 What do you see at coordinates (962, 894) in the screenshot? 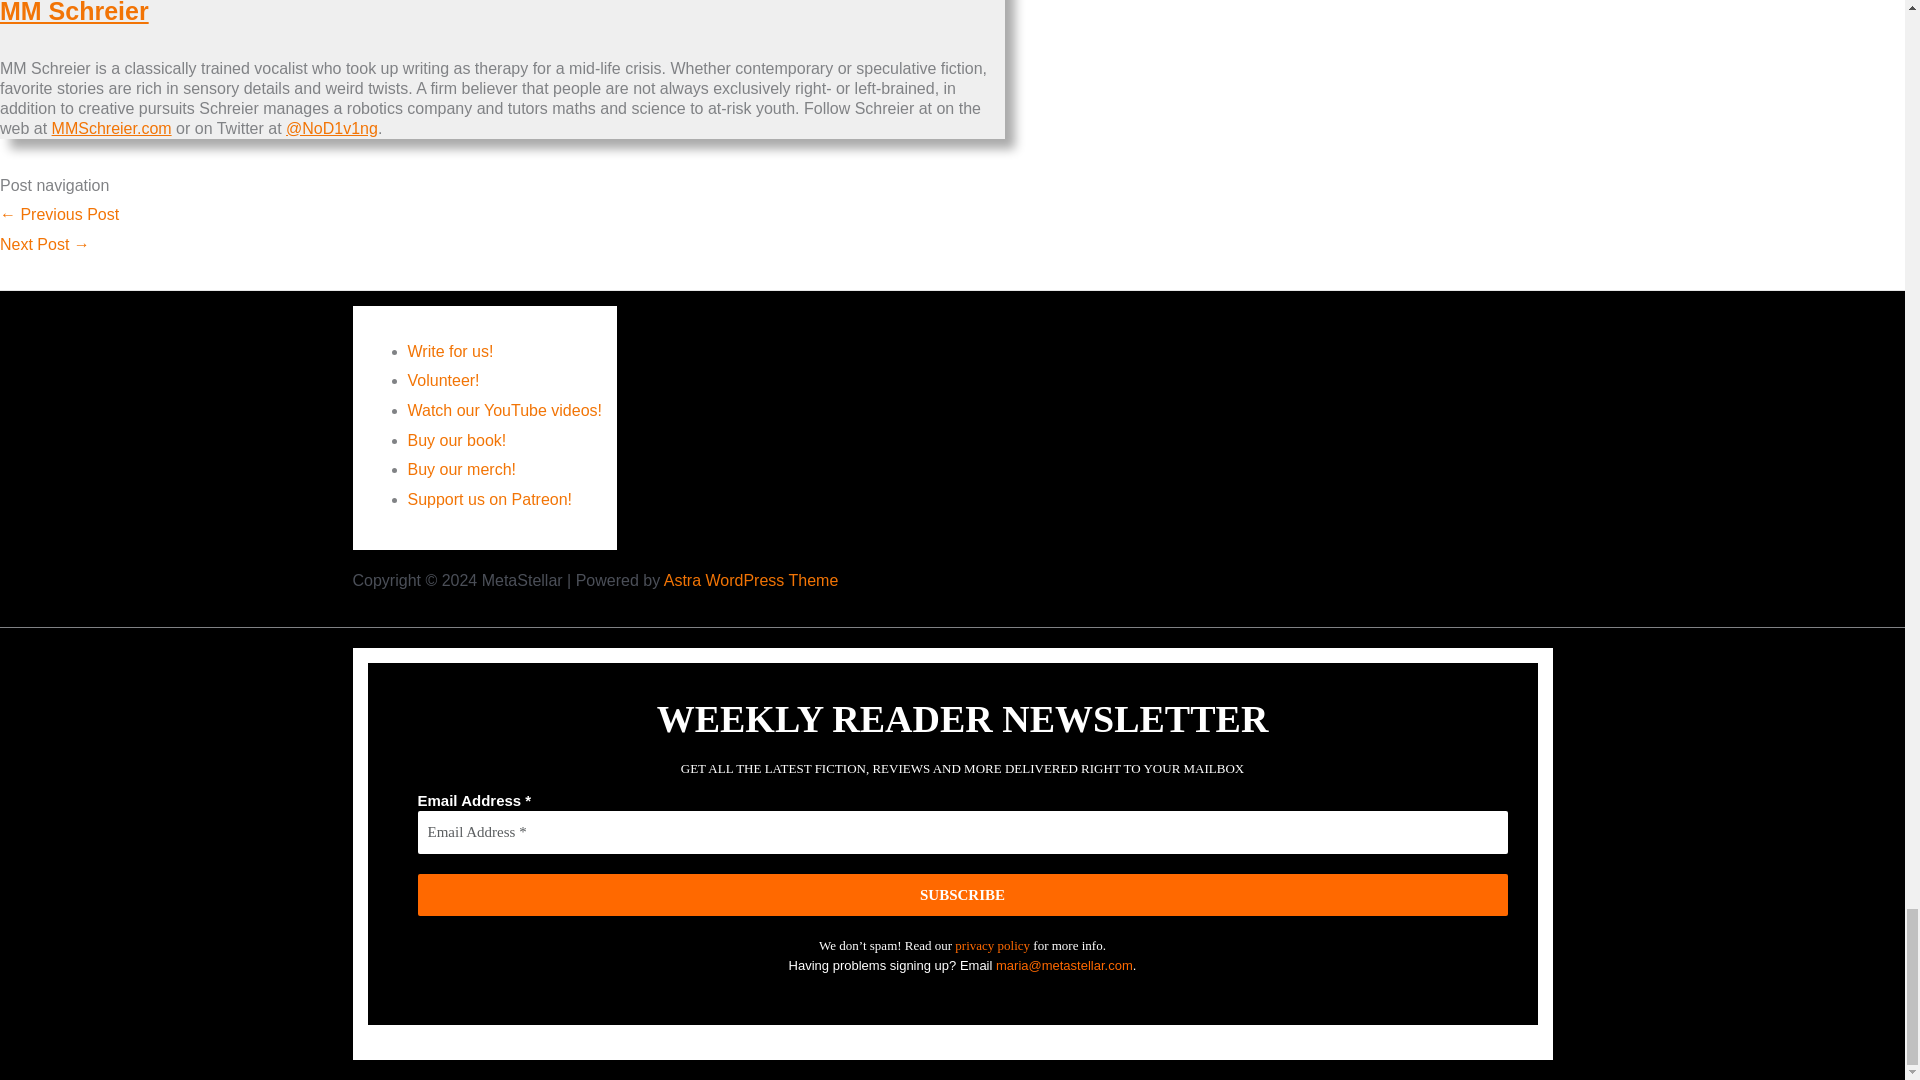
I see `SUBSCRIBE` at bounding box center [962, 894].